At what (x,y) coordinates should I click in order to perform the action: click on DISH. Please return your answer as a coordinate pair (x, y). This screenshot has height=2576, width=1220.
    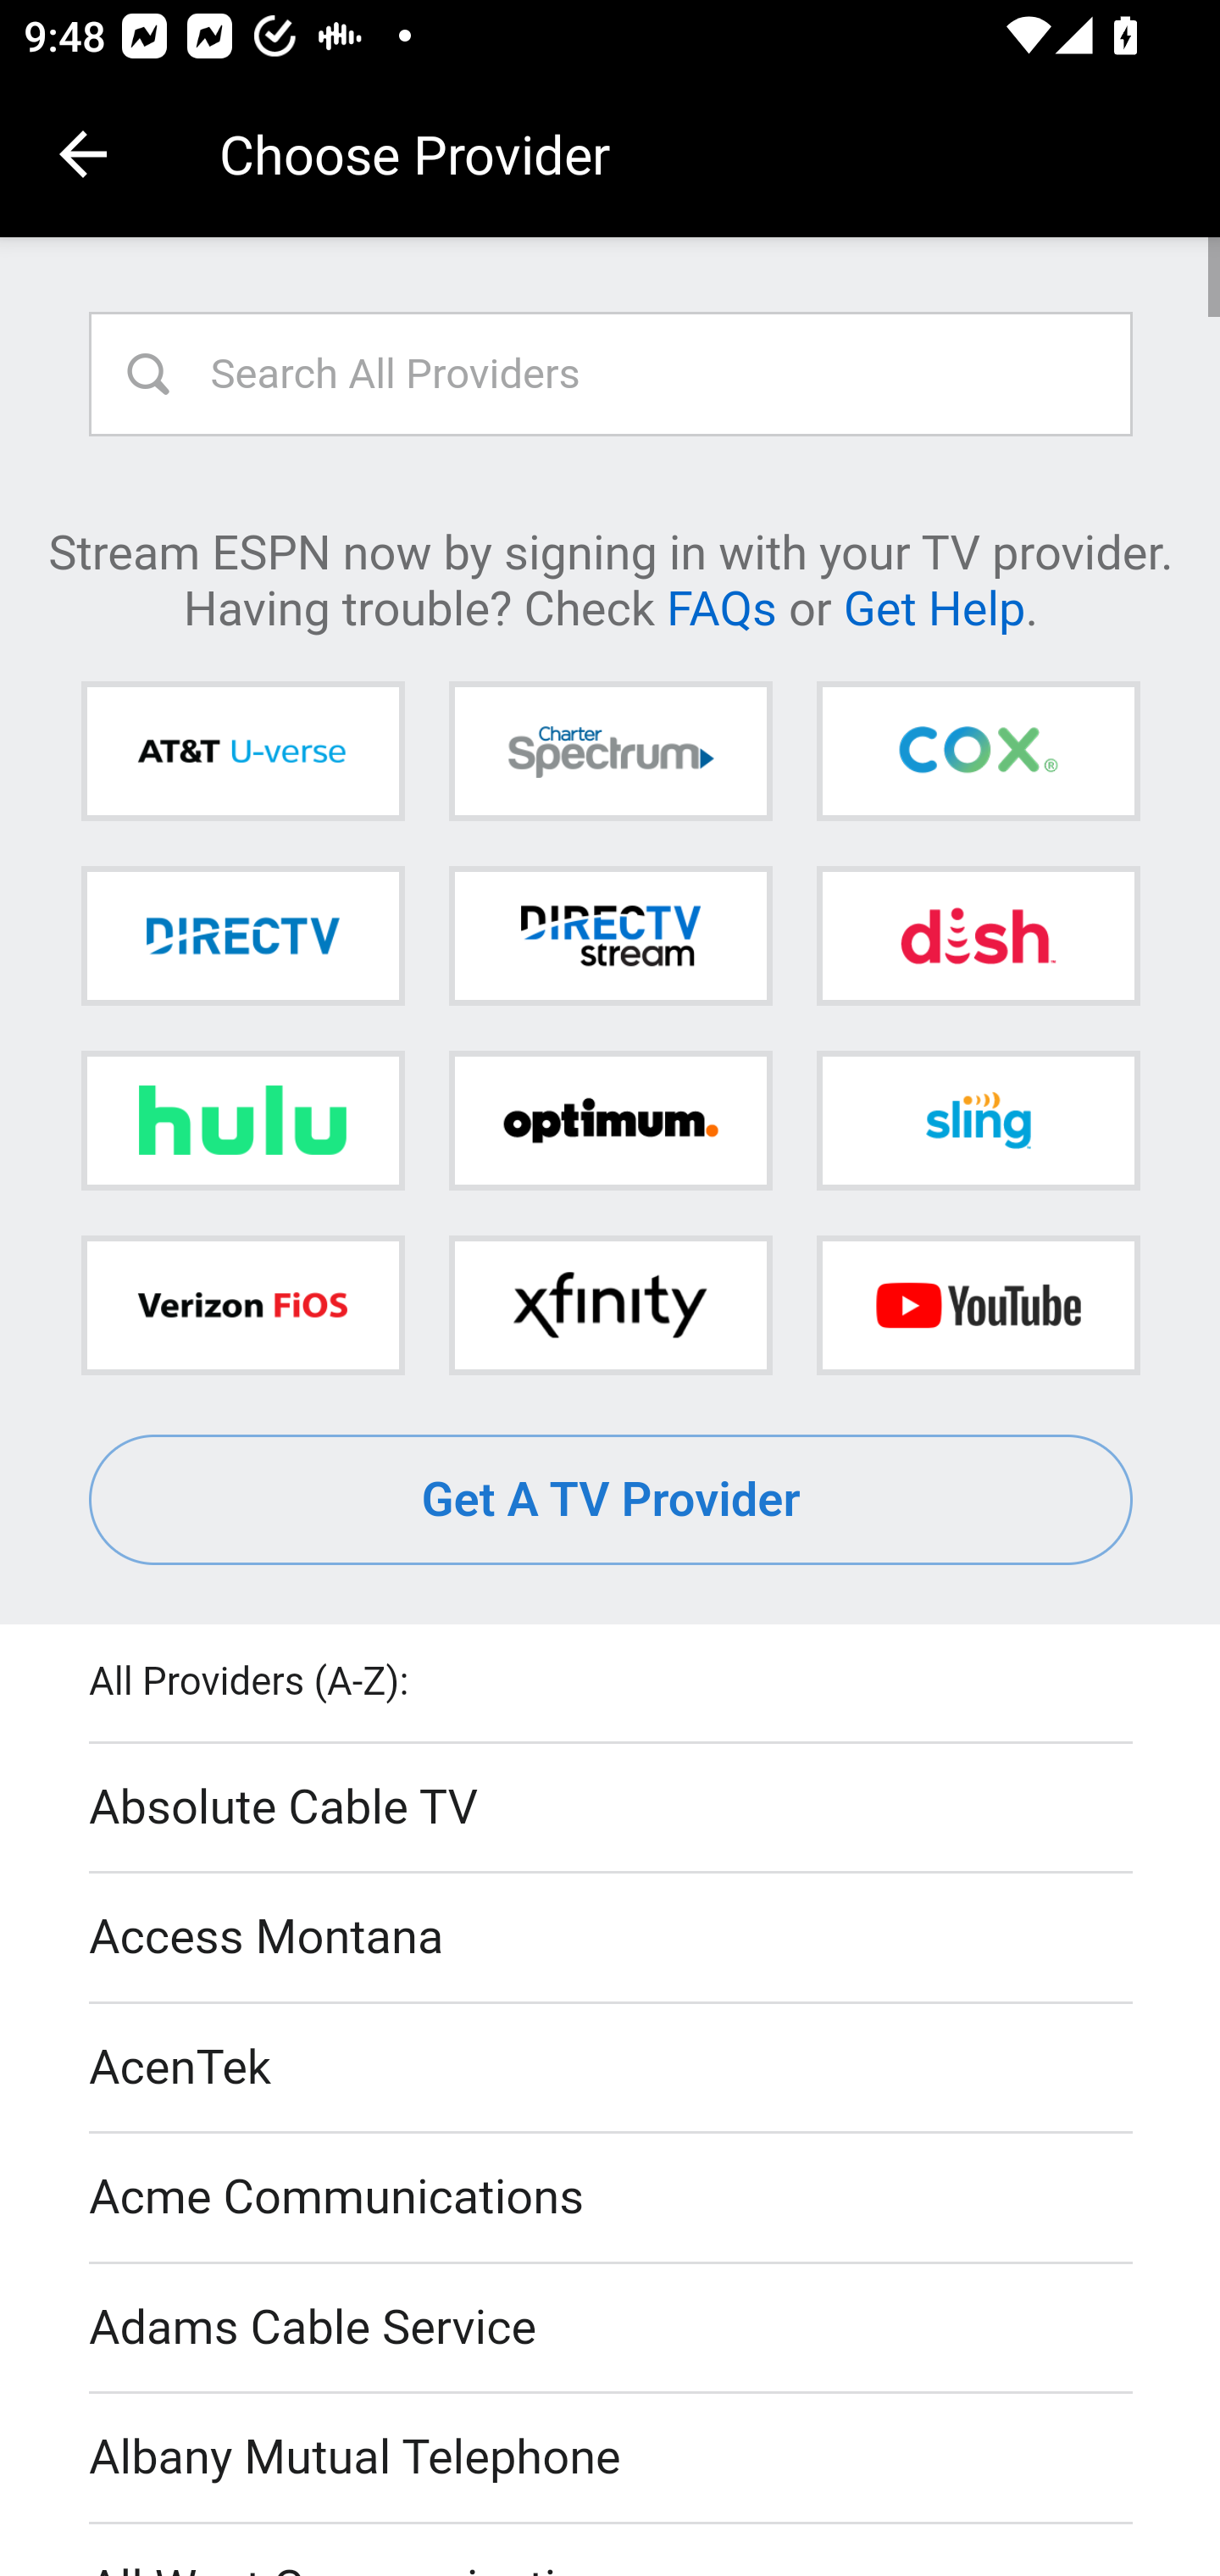
    Looking at the image, I should click on (978, 935).